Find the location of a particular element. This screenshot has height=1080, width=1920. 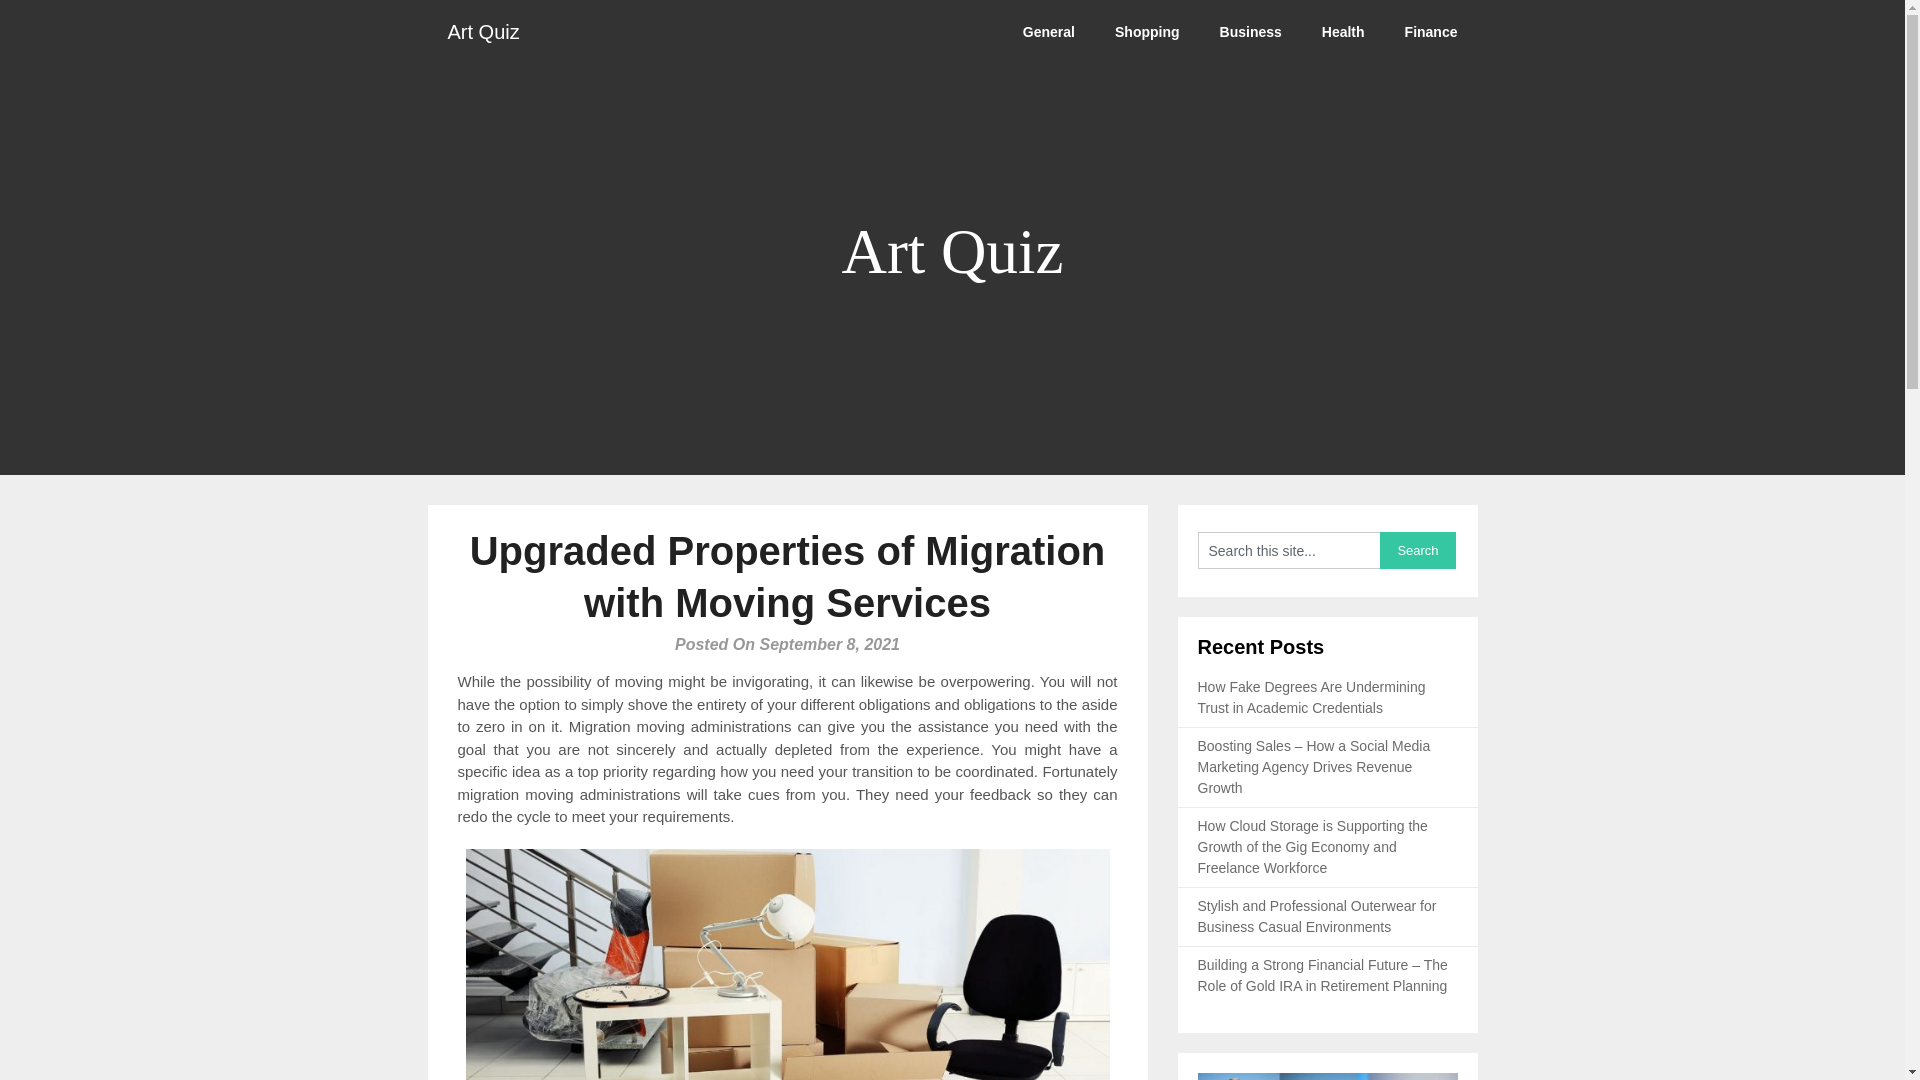

Business is located at coordinates (1250, 32).